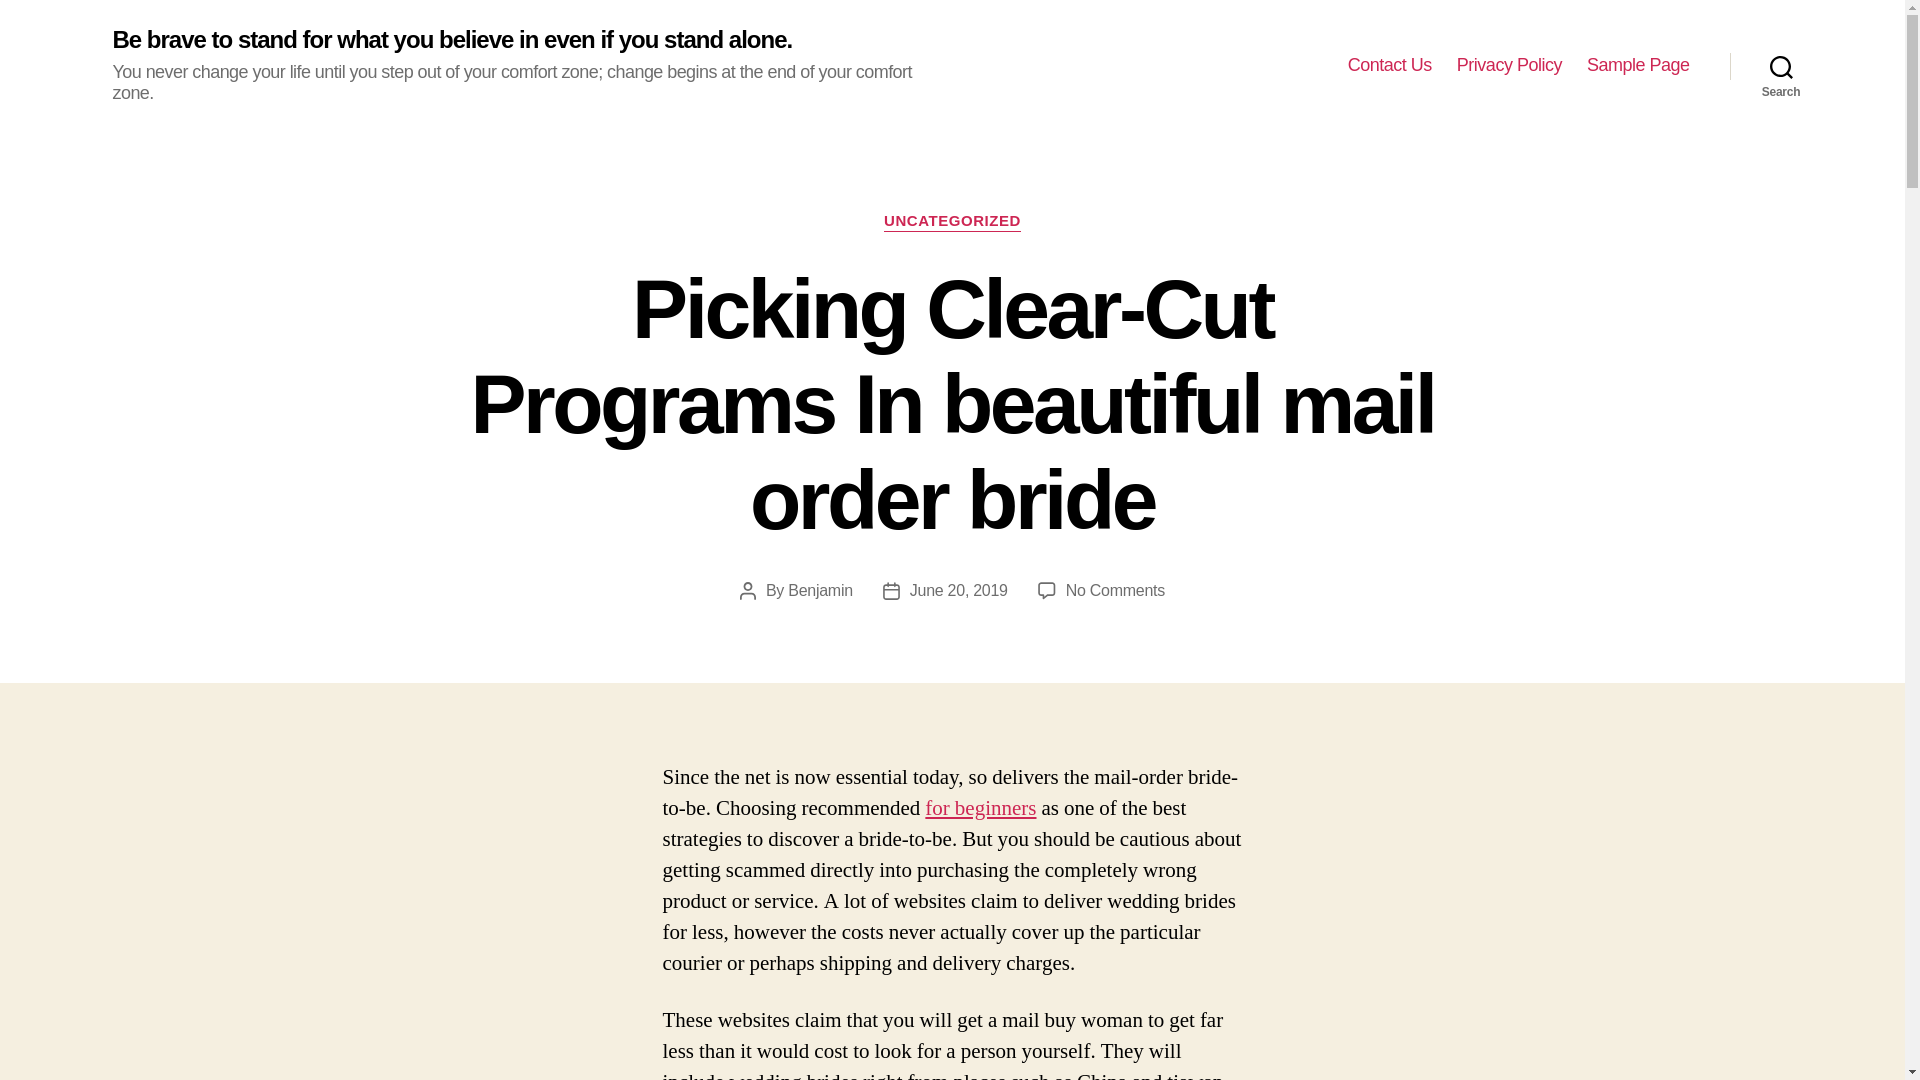  What do you see at coordinates (1510, 66) in the screenshot?
I see `Privacy Policy` at bounding box center [1510, 66].